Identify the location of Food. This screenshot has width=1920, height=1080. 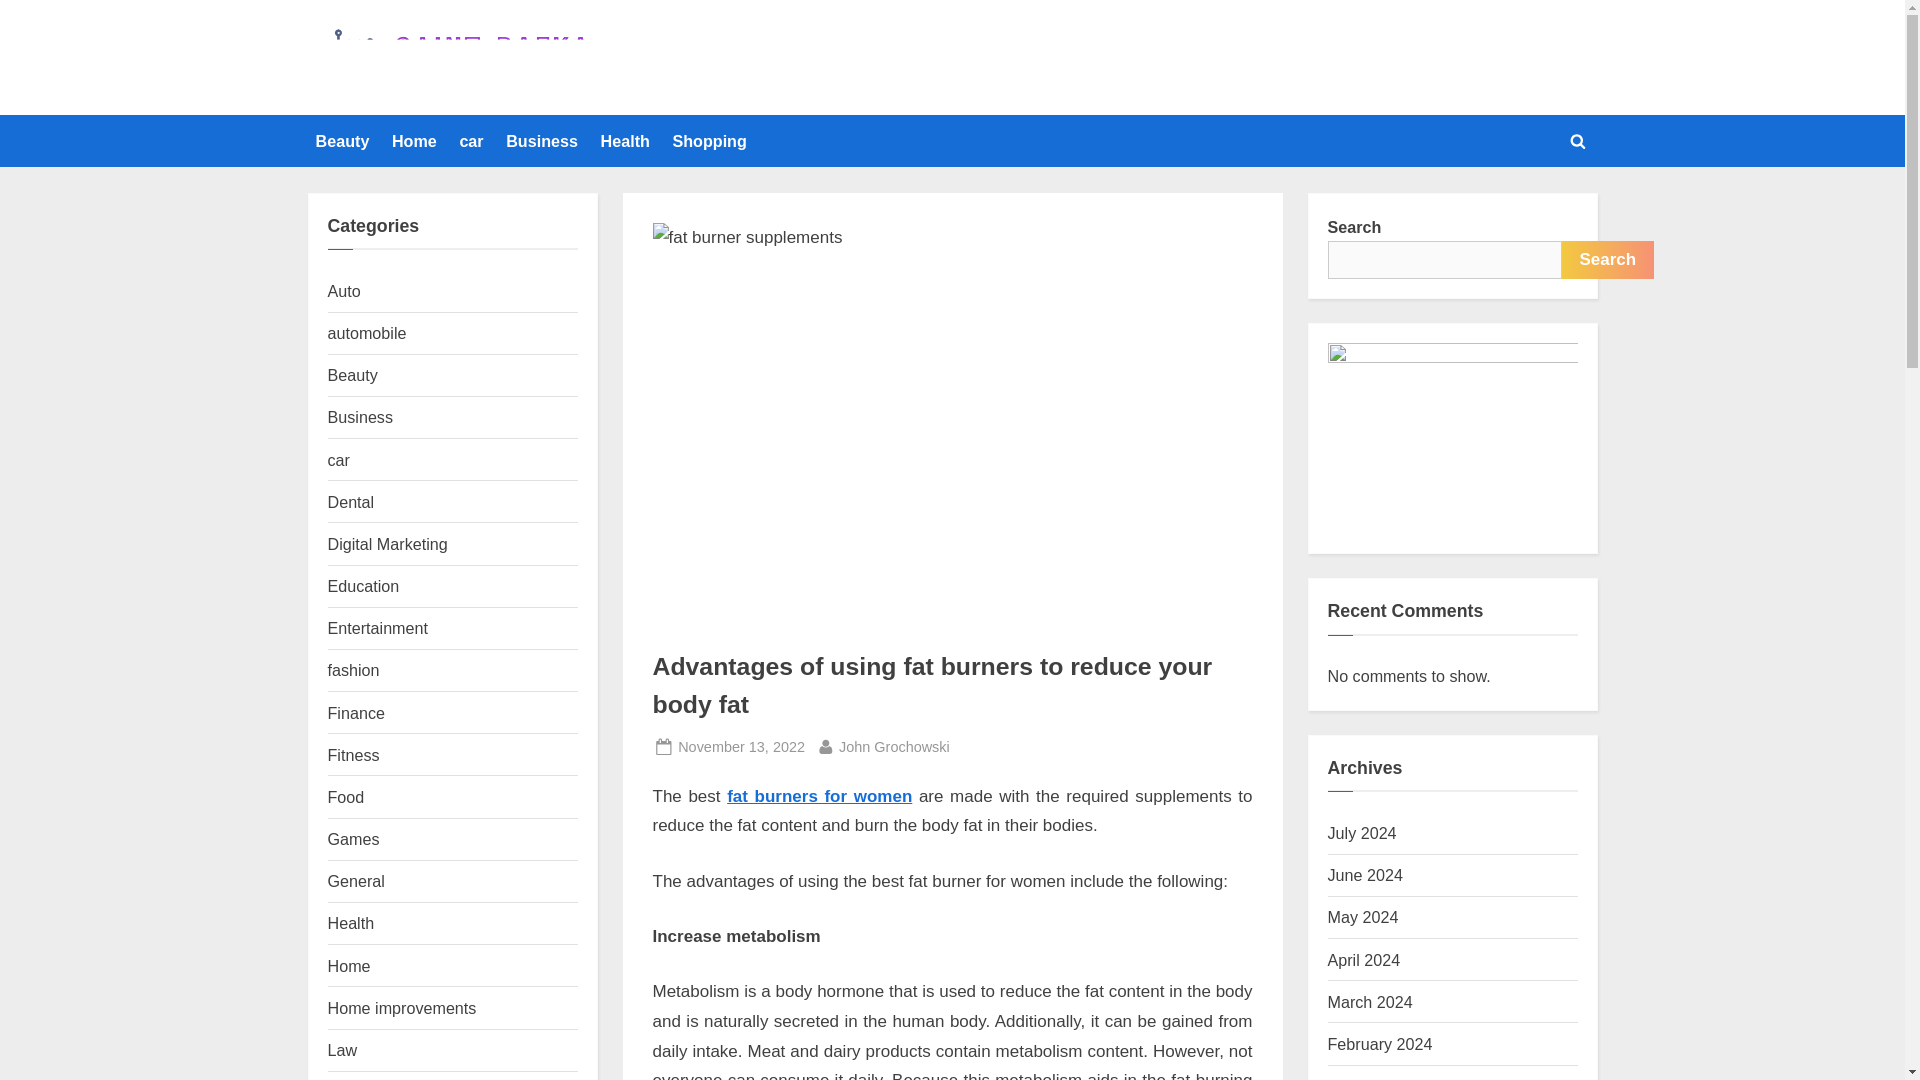
(346, 796).